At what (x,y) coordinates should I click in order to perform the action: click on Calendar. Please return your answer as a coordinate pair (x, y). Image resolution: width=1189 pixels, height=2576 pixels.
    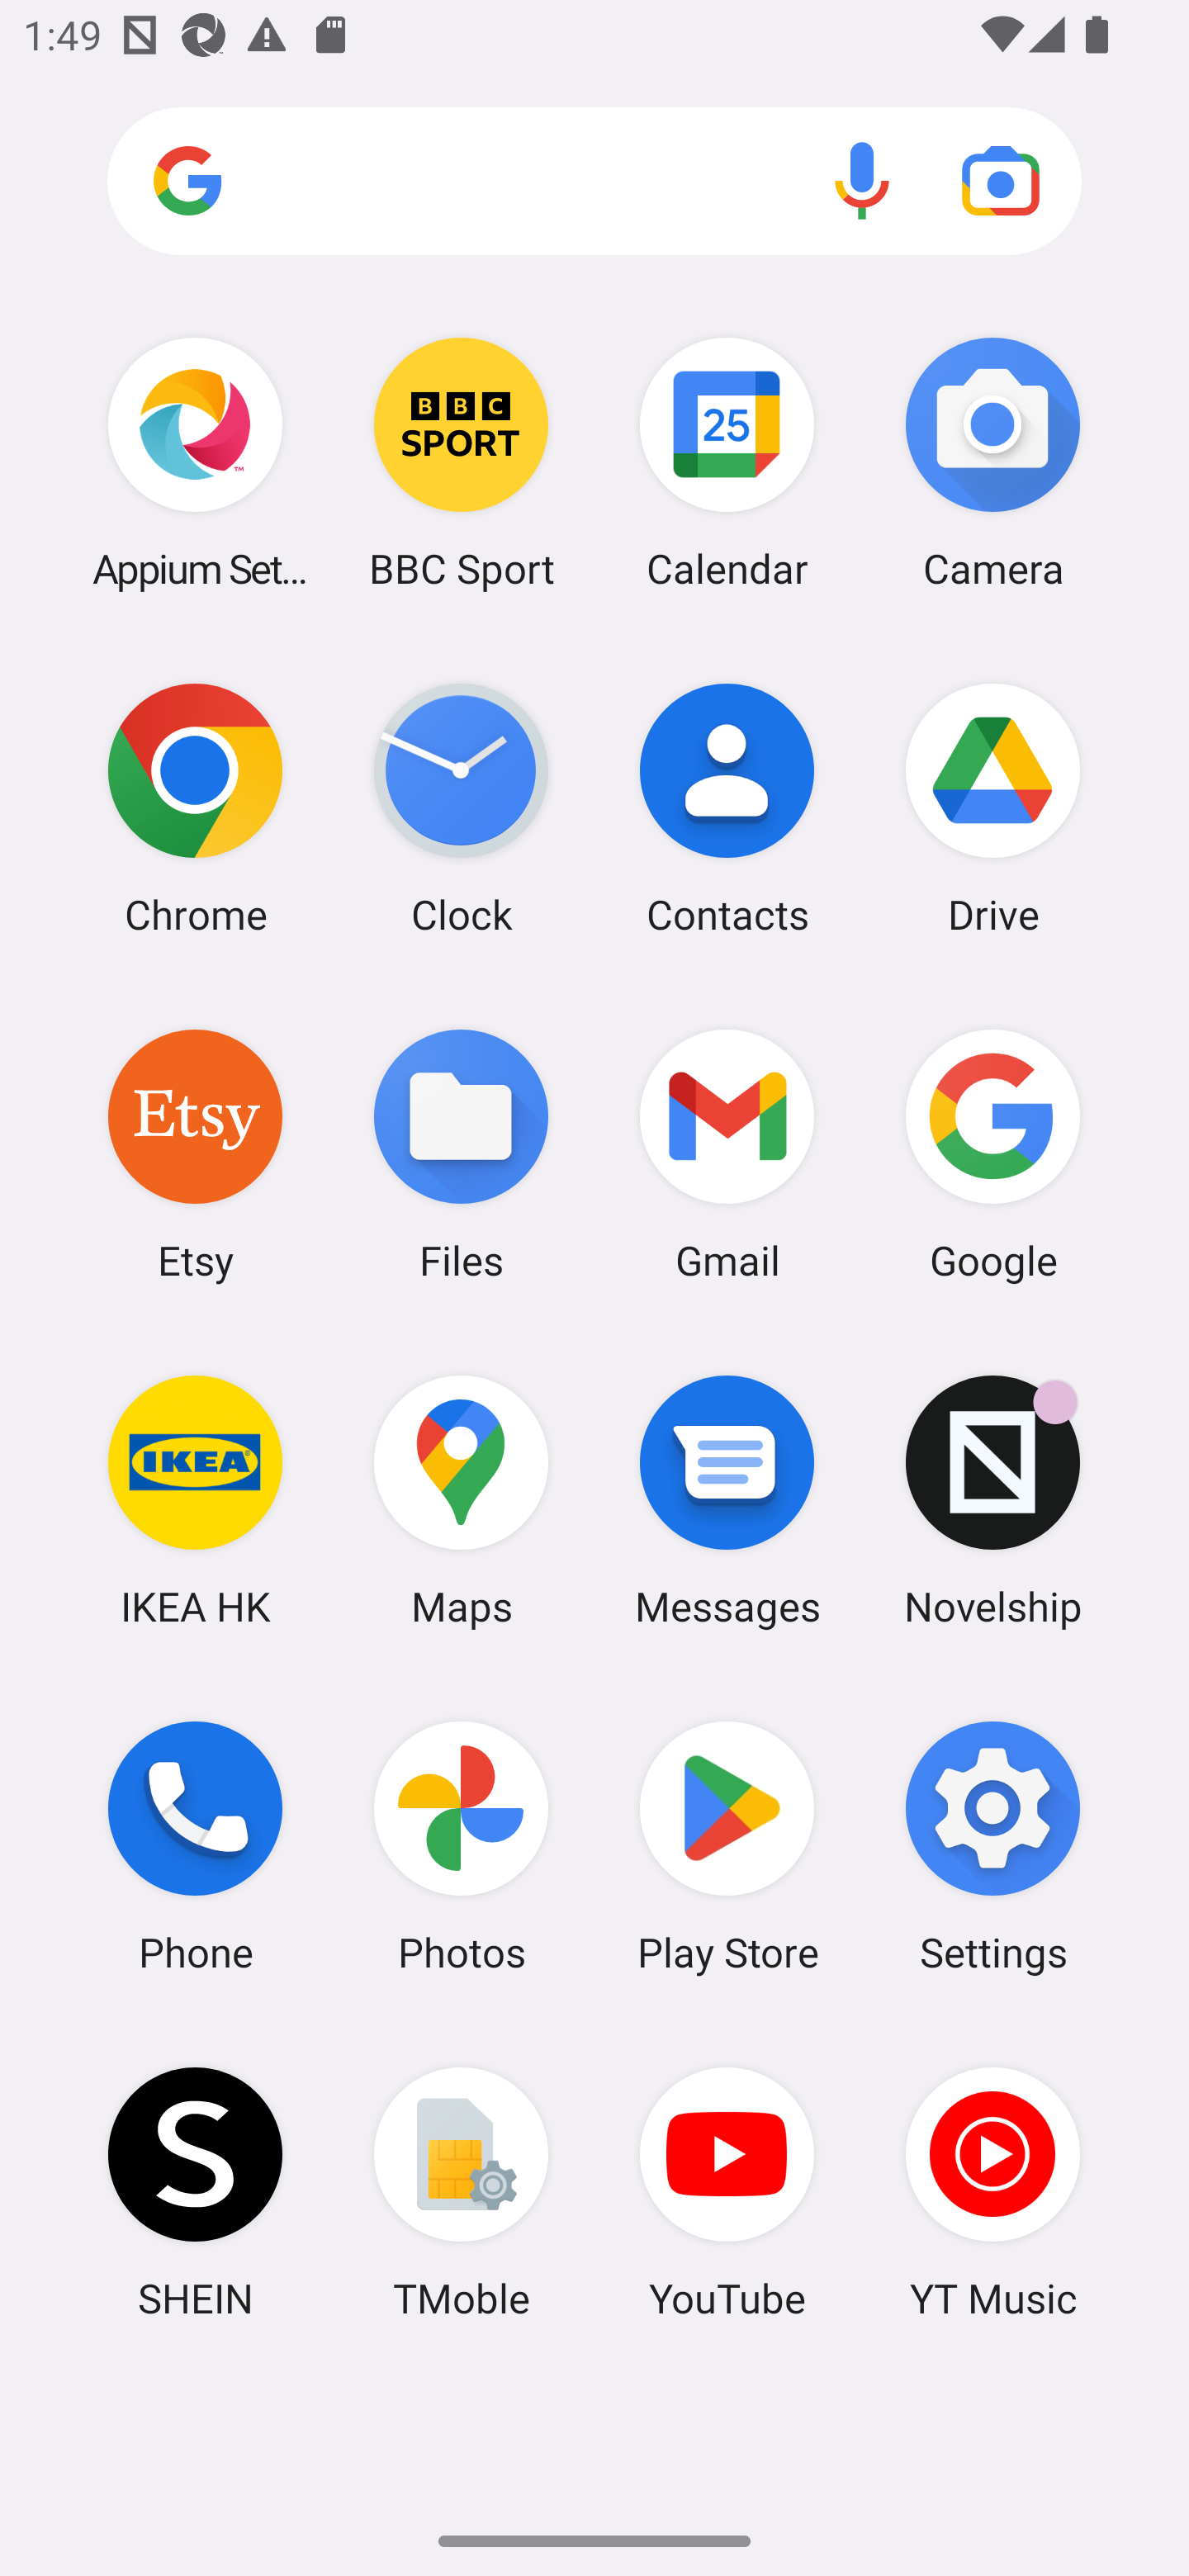
    Looking at the image, I should click on (727, 462).